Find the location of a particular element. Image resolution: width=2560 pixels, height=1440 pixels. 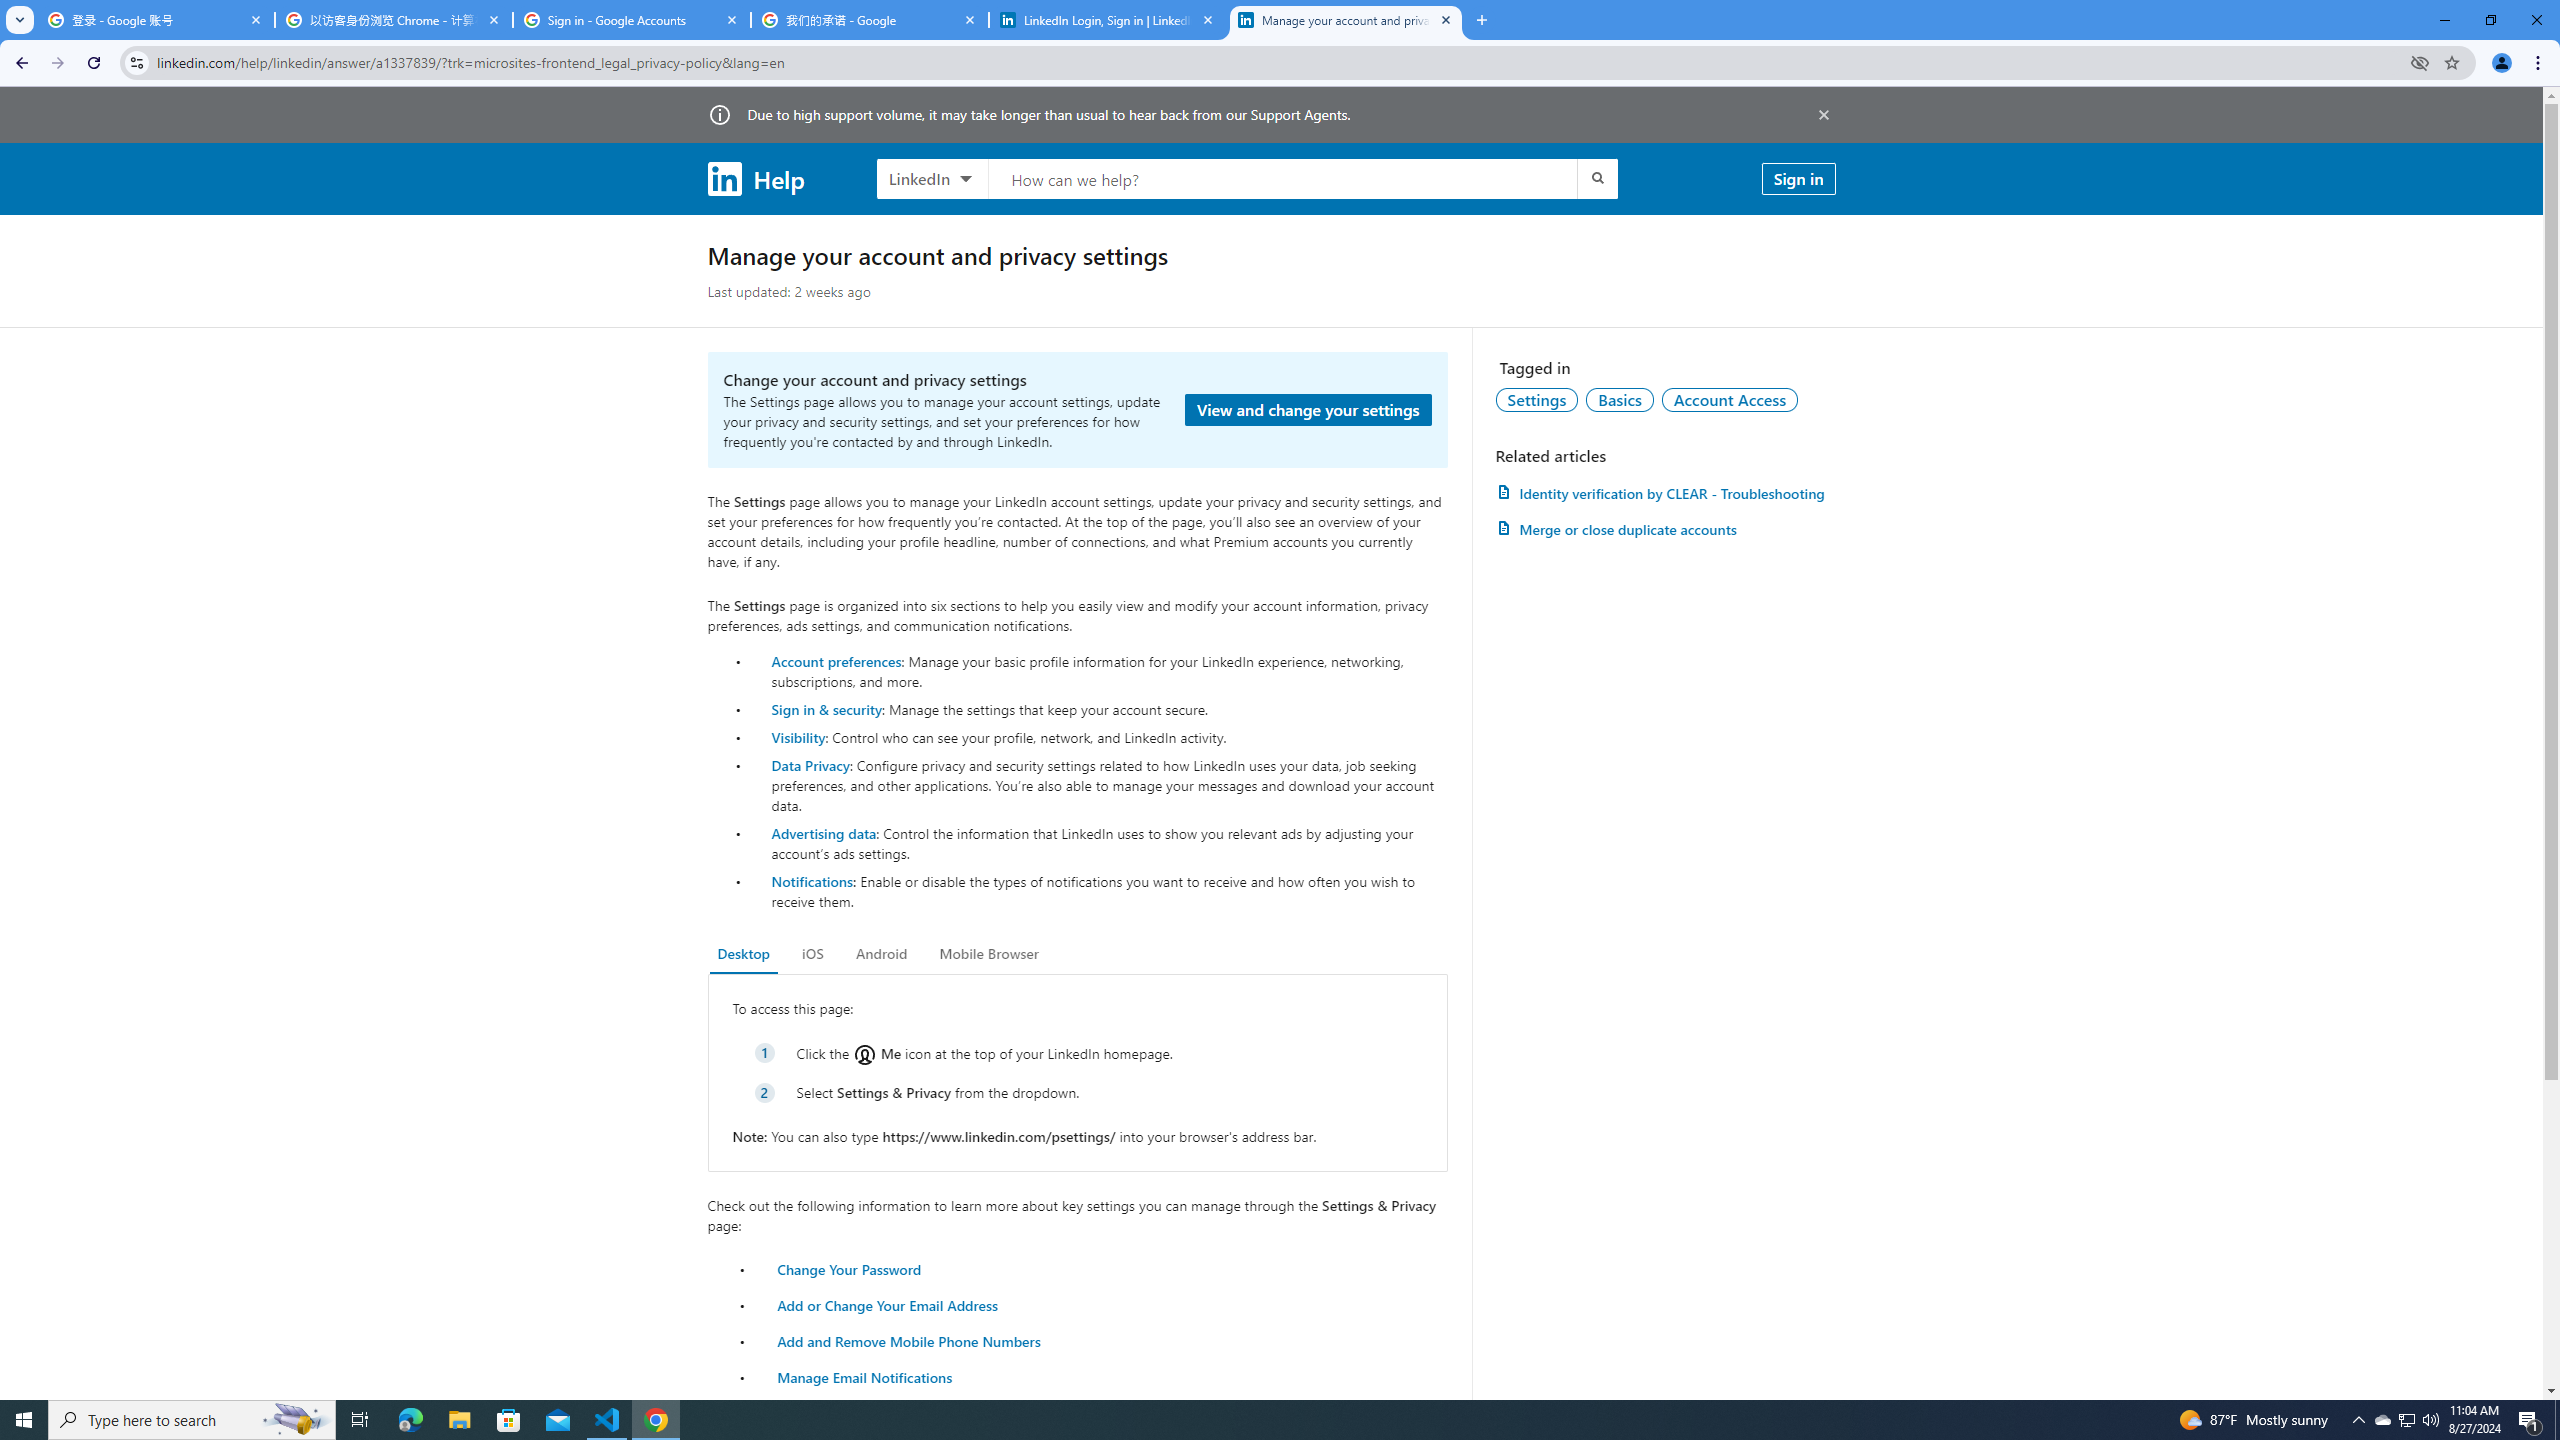

Identity verification by CLEAR - Troubleshooting is located at coordinates (1665, 492).